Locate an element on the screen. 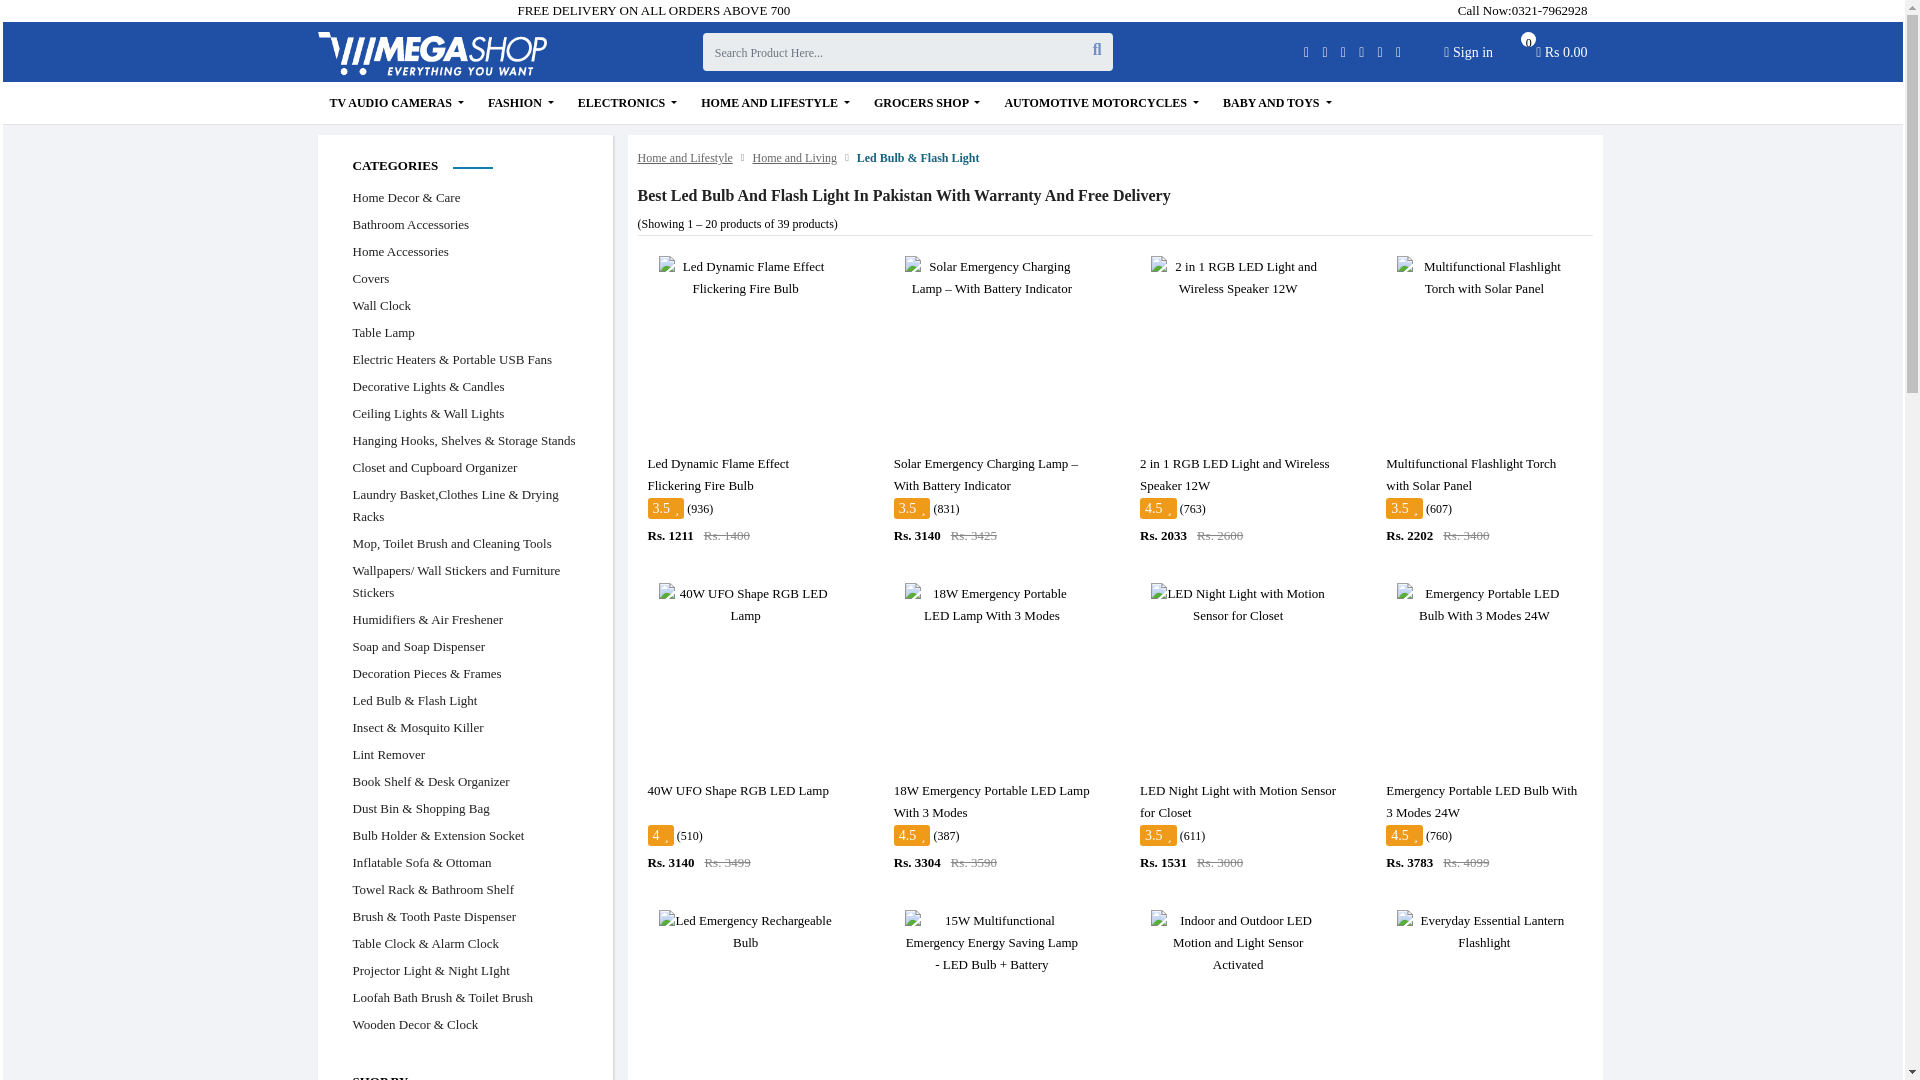 The height and width of the screenshot is (1080, 1920). Multifunctional Flashlight Torch with Solar Panel is located at coordinates (1484, 278).